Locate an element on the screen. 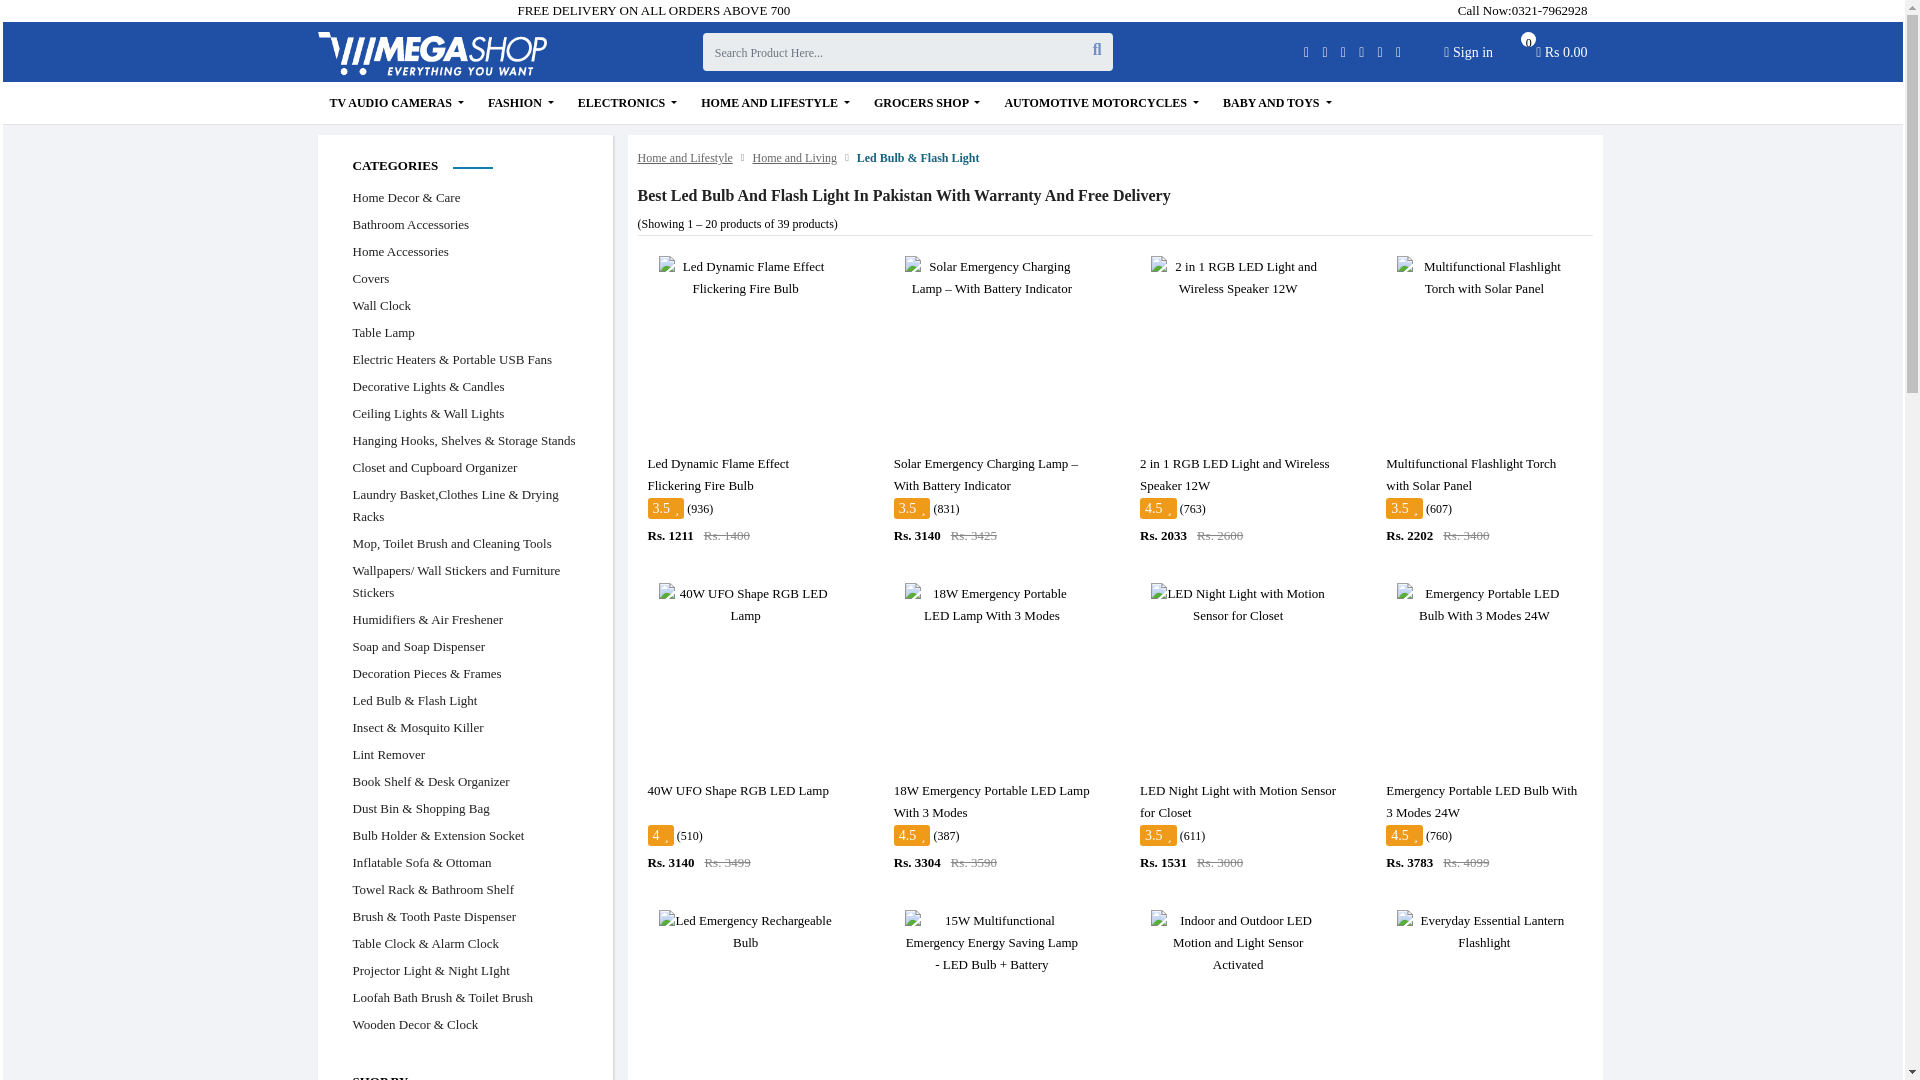 The height and width of the screenshot is (1080, 1920). Multifunctional Flashlight Torch with Solar Panel is located at coordinates (1484, 278).